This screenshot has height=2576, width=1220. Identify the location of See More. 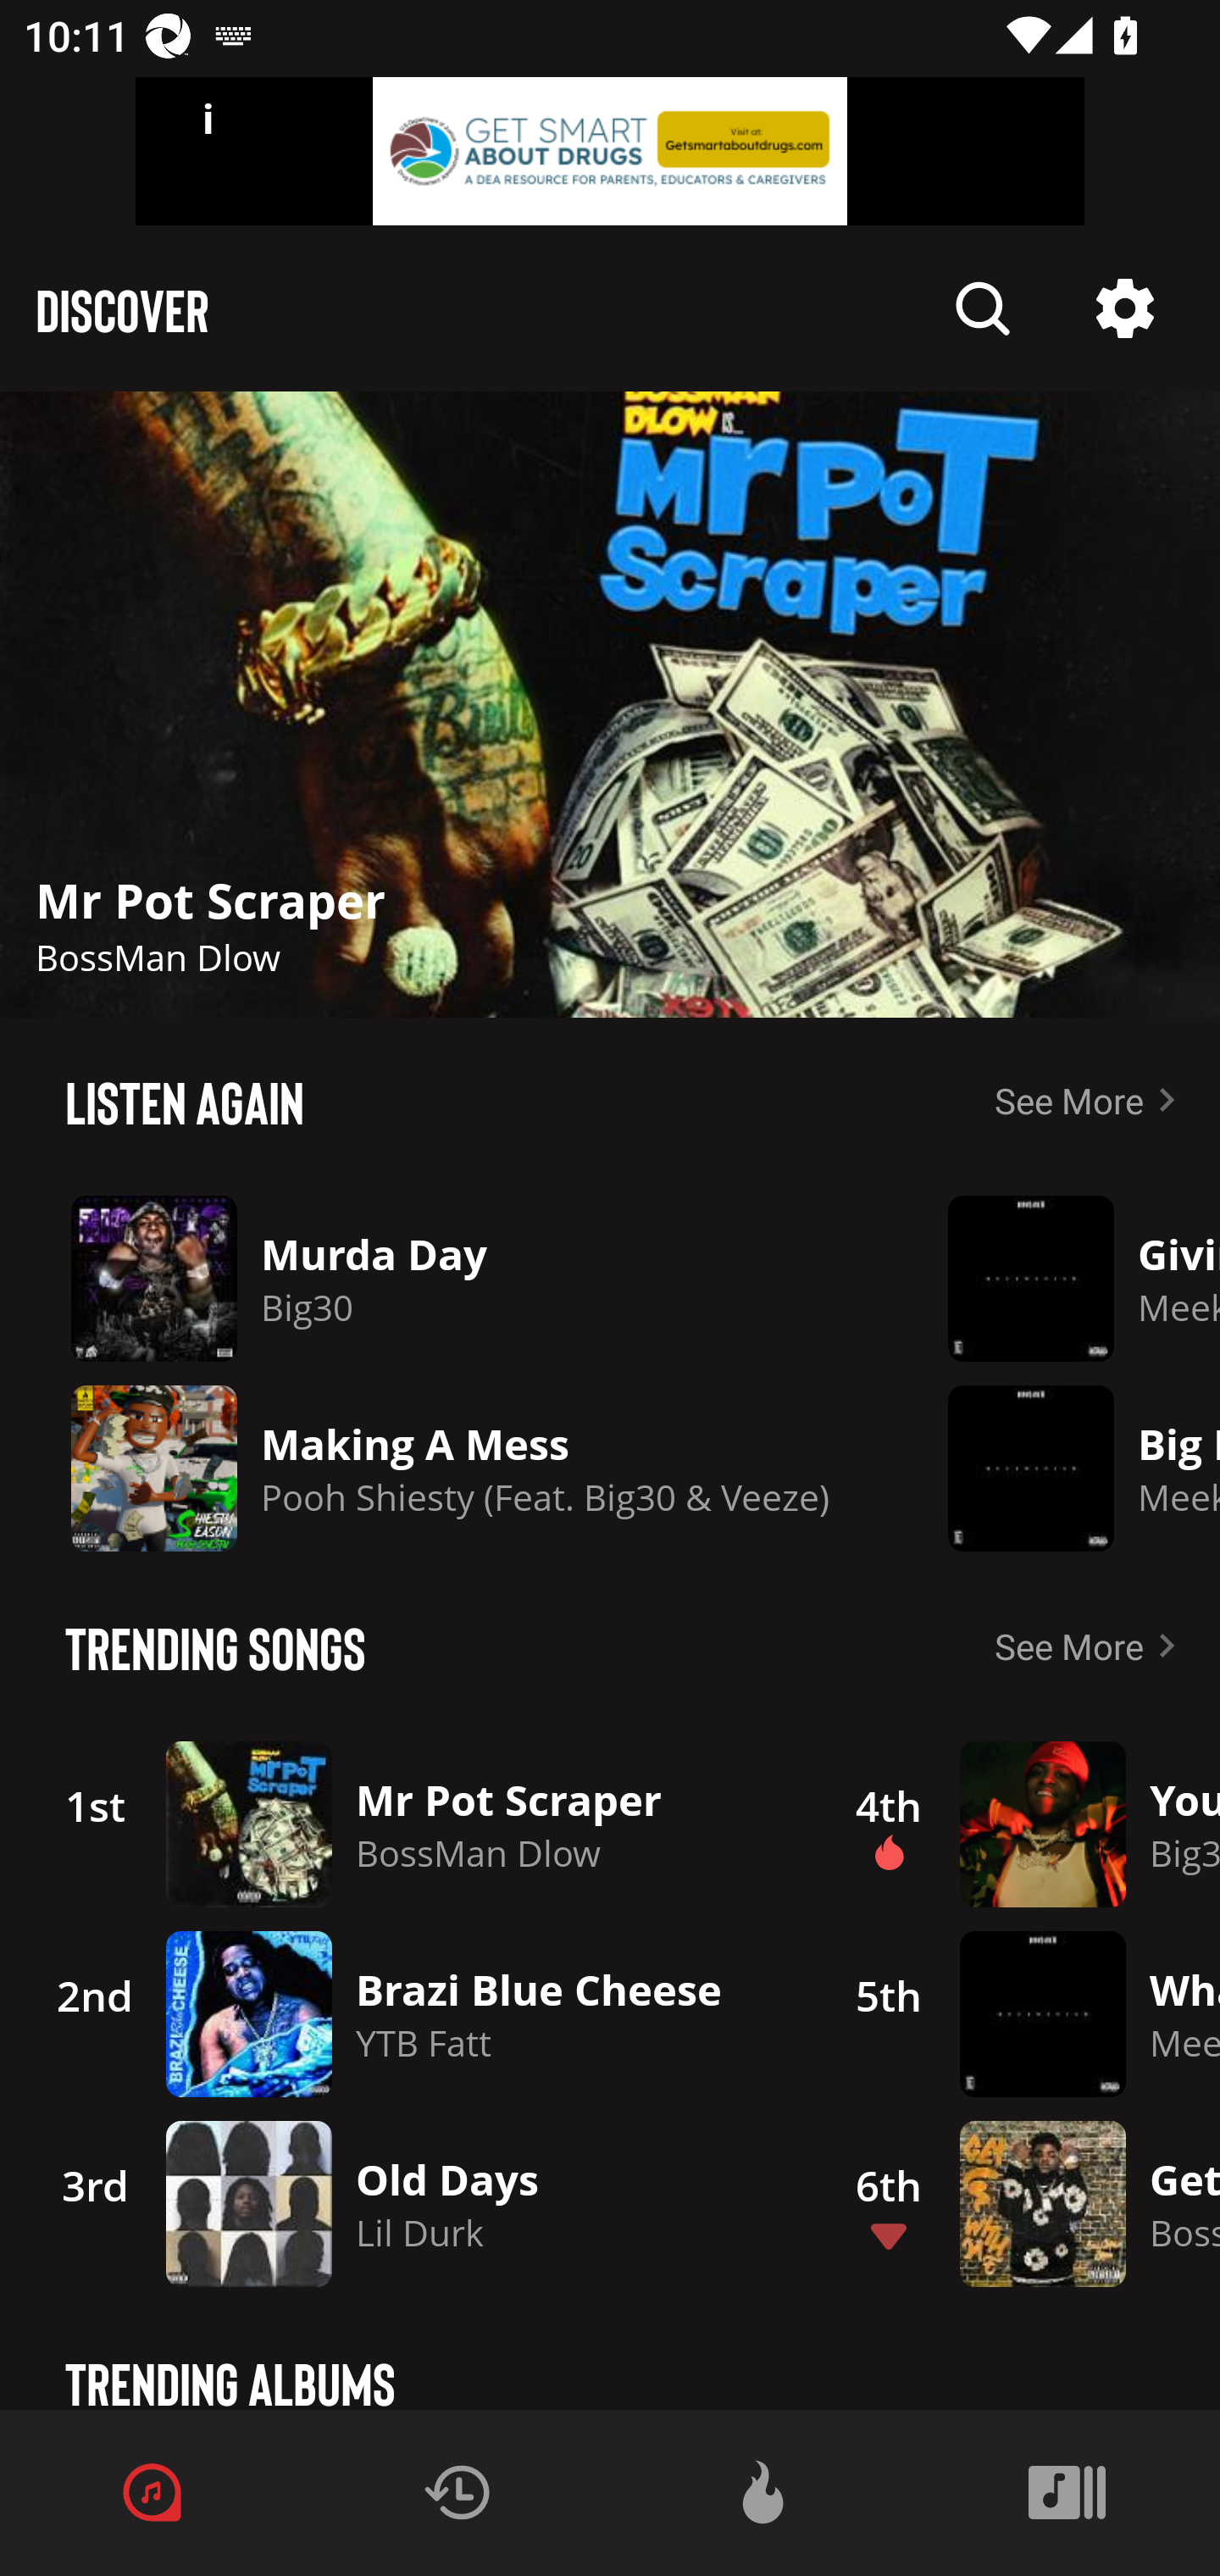
(1091, 1646).